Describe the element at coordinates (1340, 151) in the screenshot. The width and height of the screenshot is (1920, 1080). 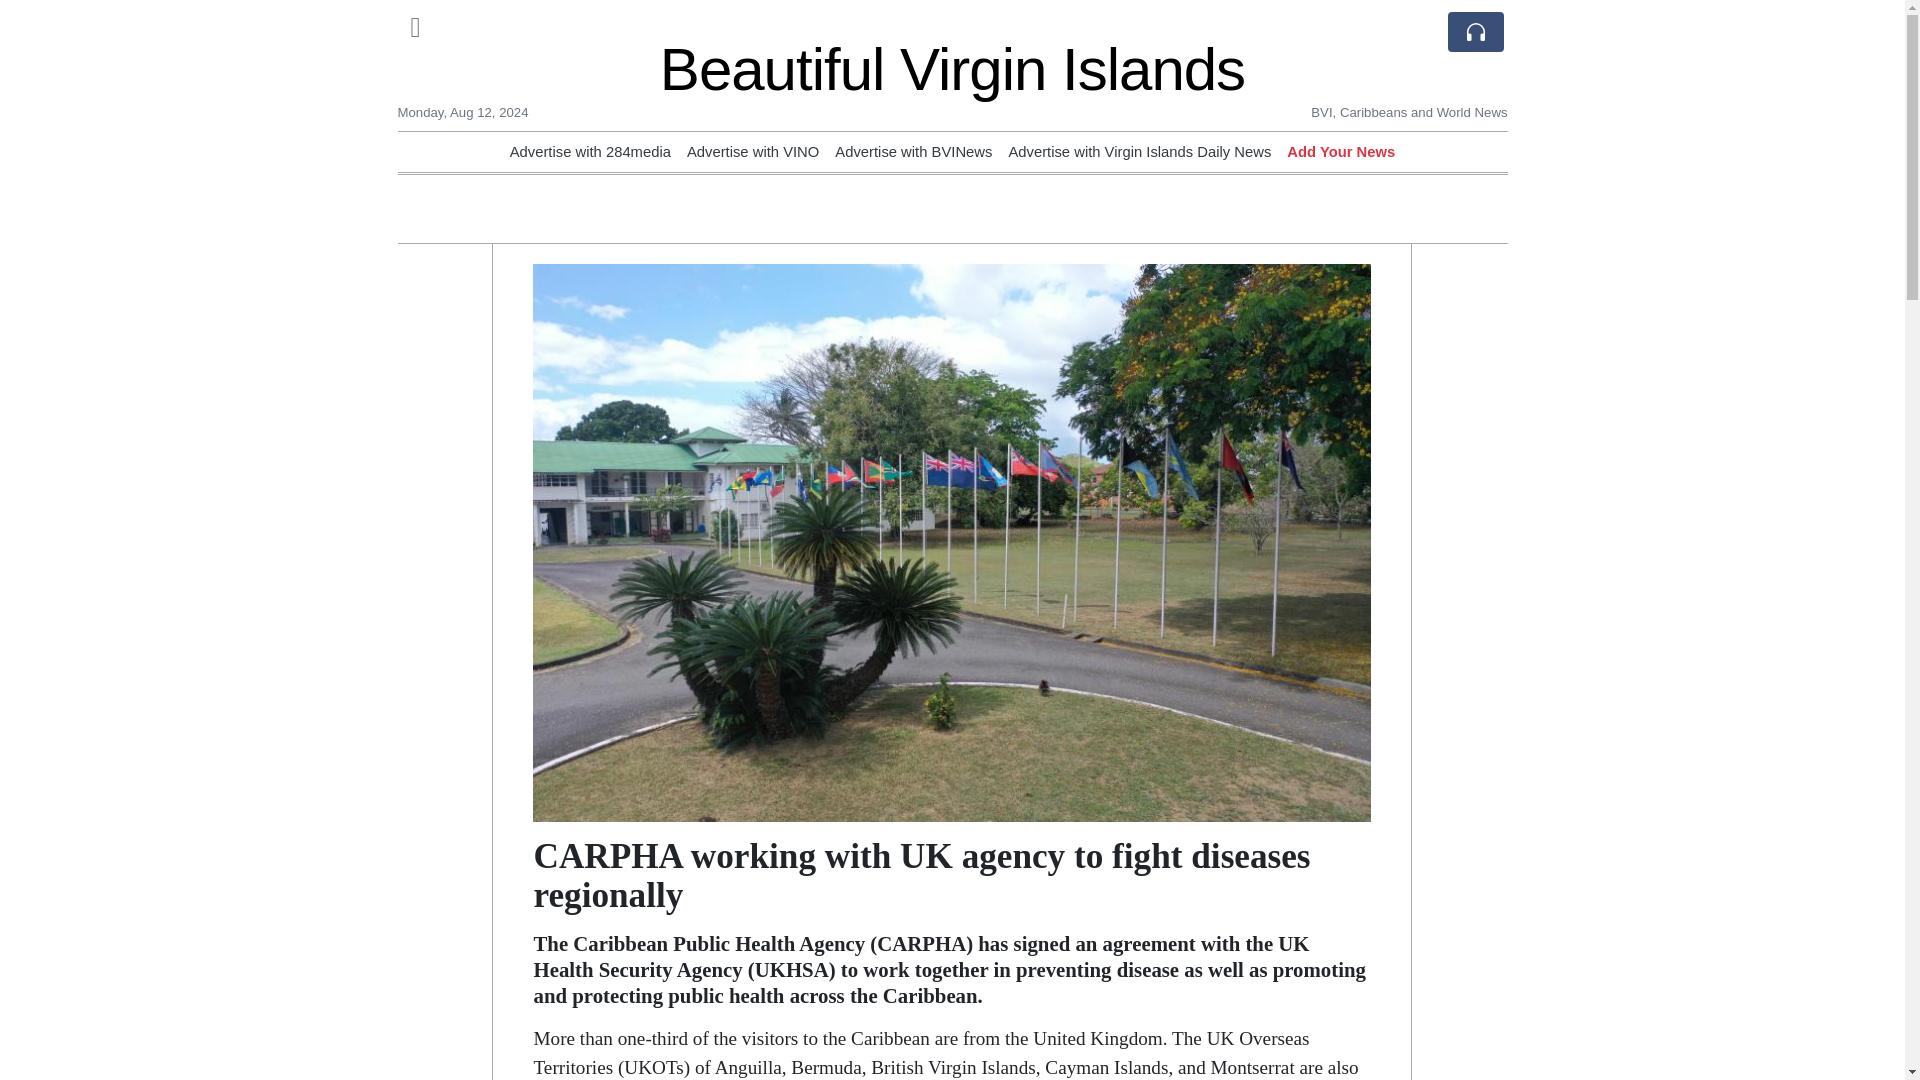
I see `Add Your News` at that location.